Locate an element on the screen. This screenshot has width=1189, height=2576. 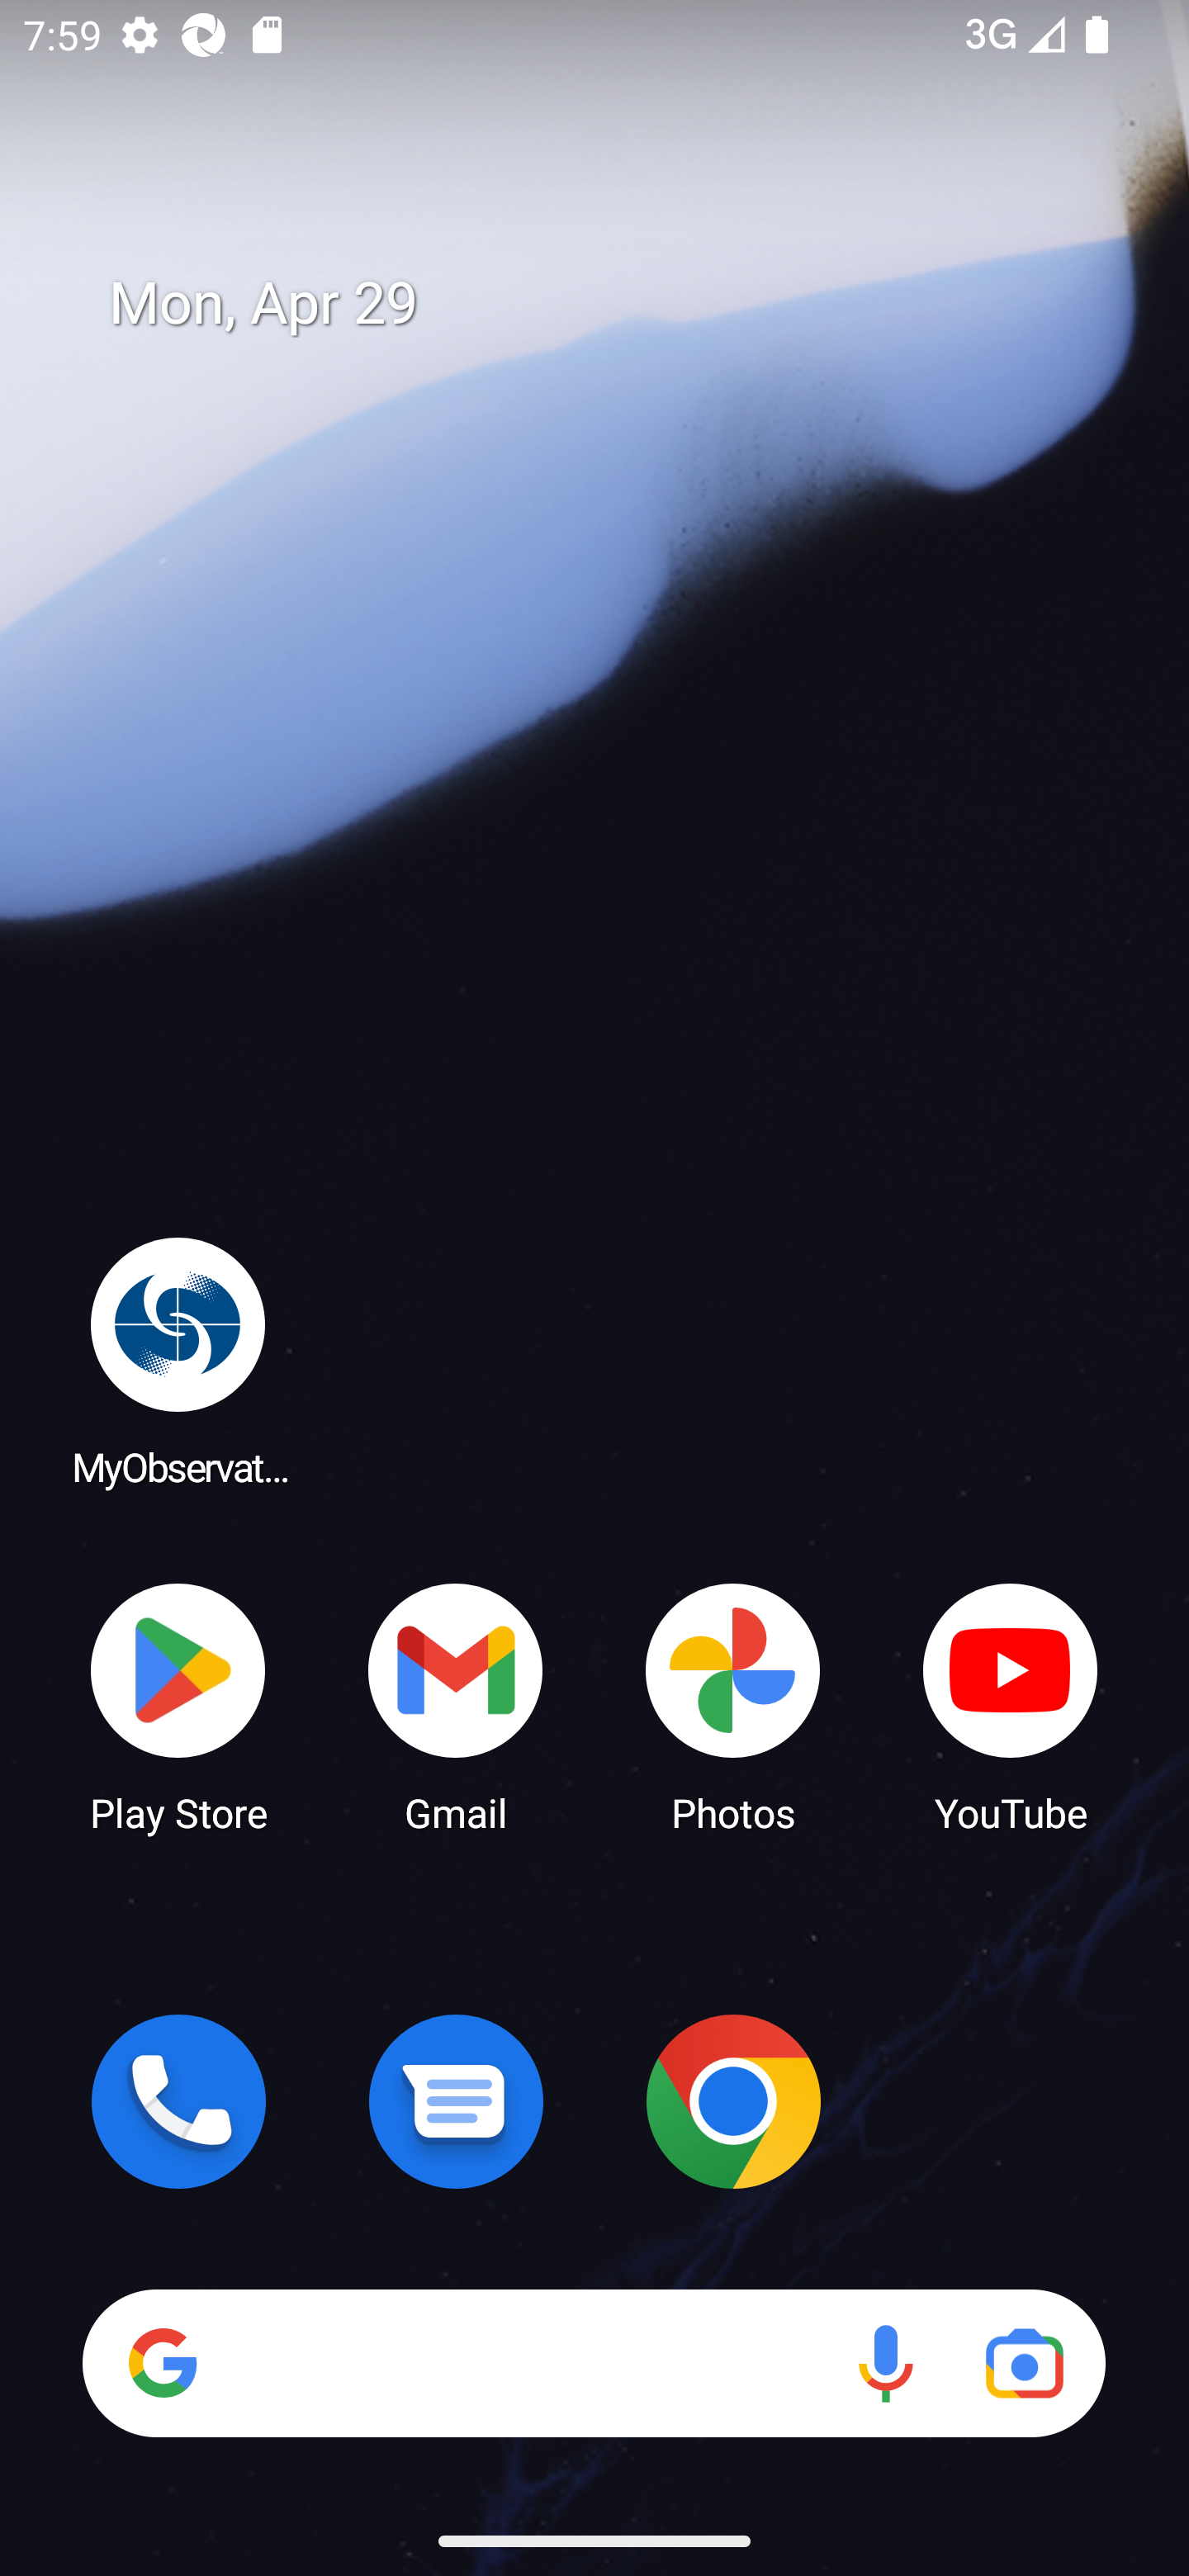
Phone is located at coordinates (178, 2101).